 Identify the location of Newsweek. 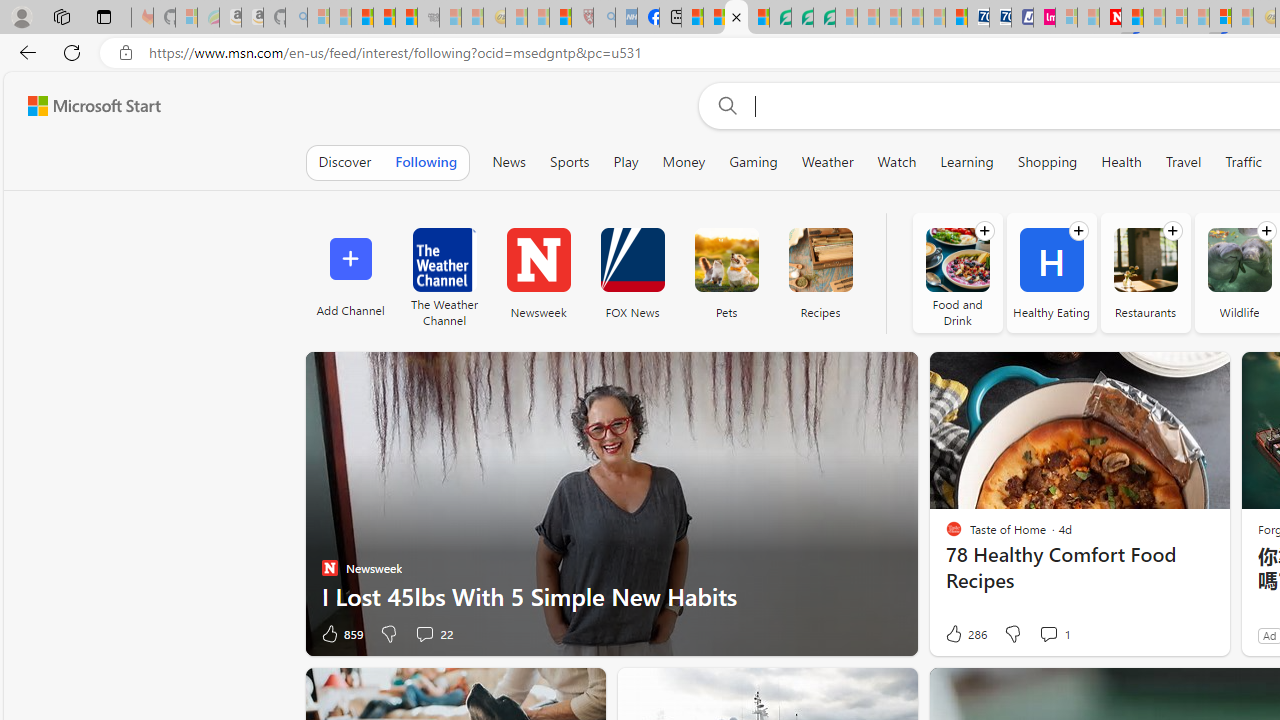
(538, 272).